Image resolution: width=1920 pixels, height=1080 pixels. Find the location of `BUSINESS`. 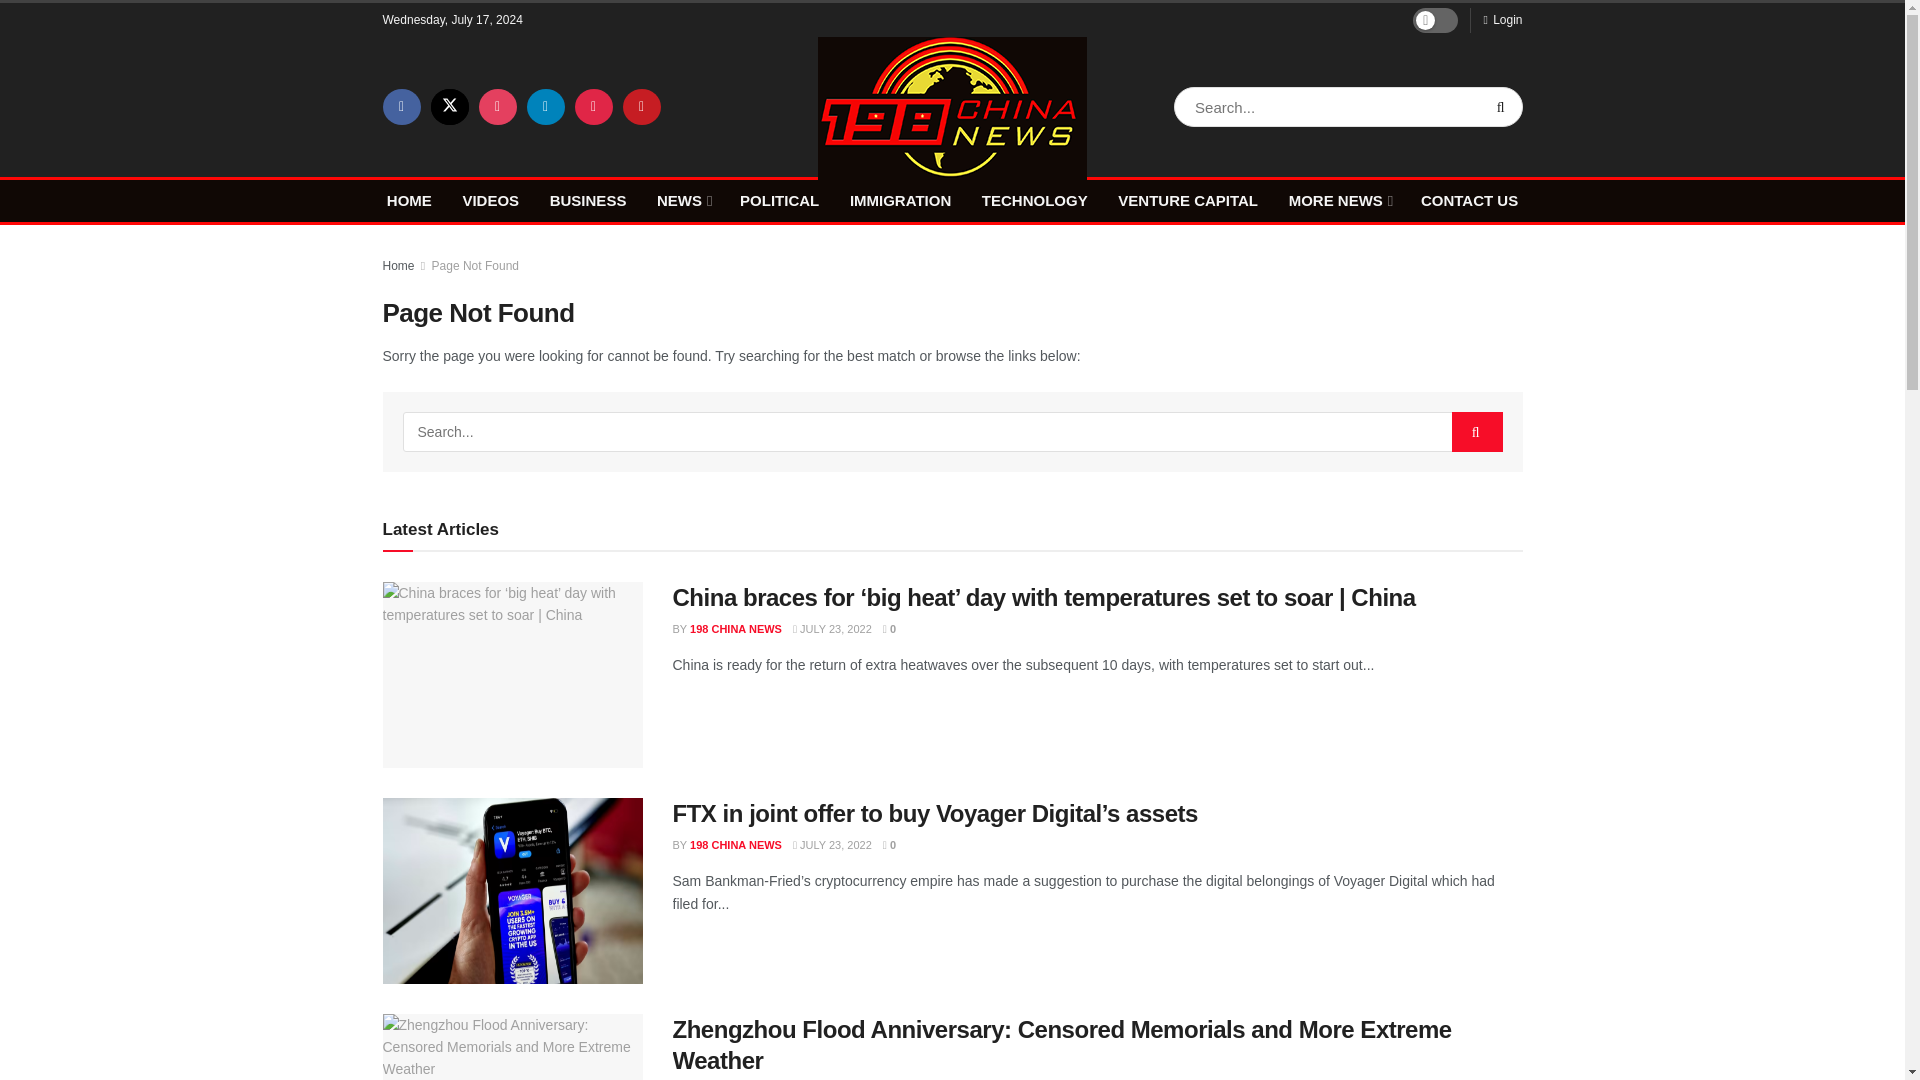

BUSINESS is located at coordinates (588, 200).